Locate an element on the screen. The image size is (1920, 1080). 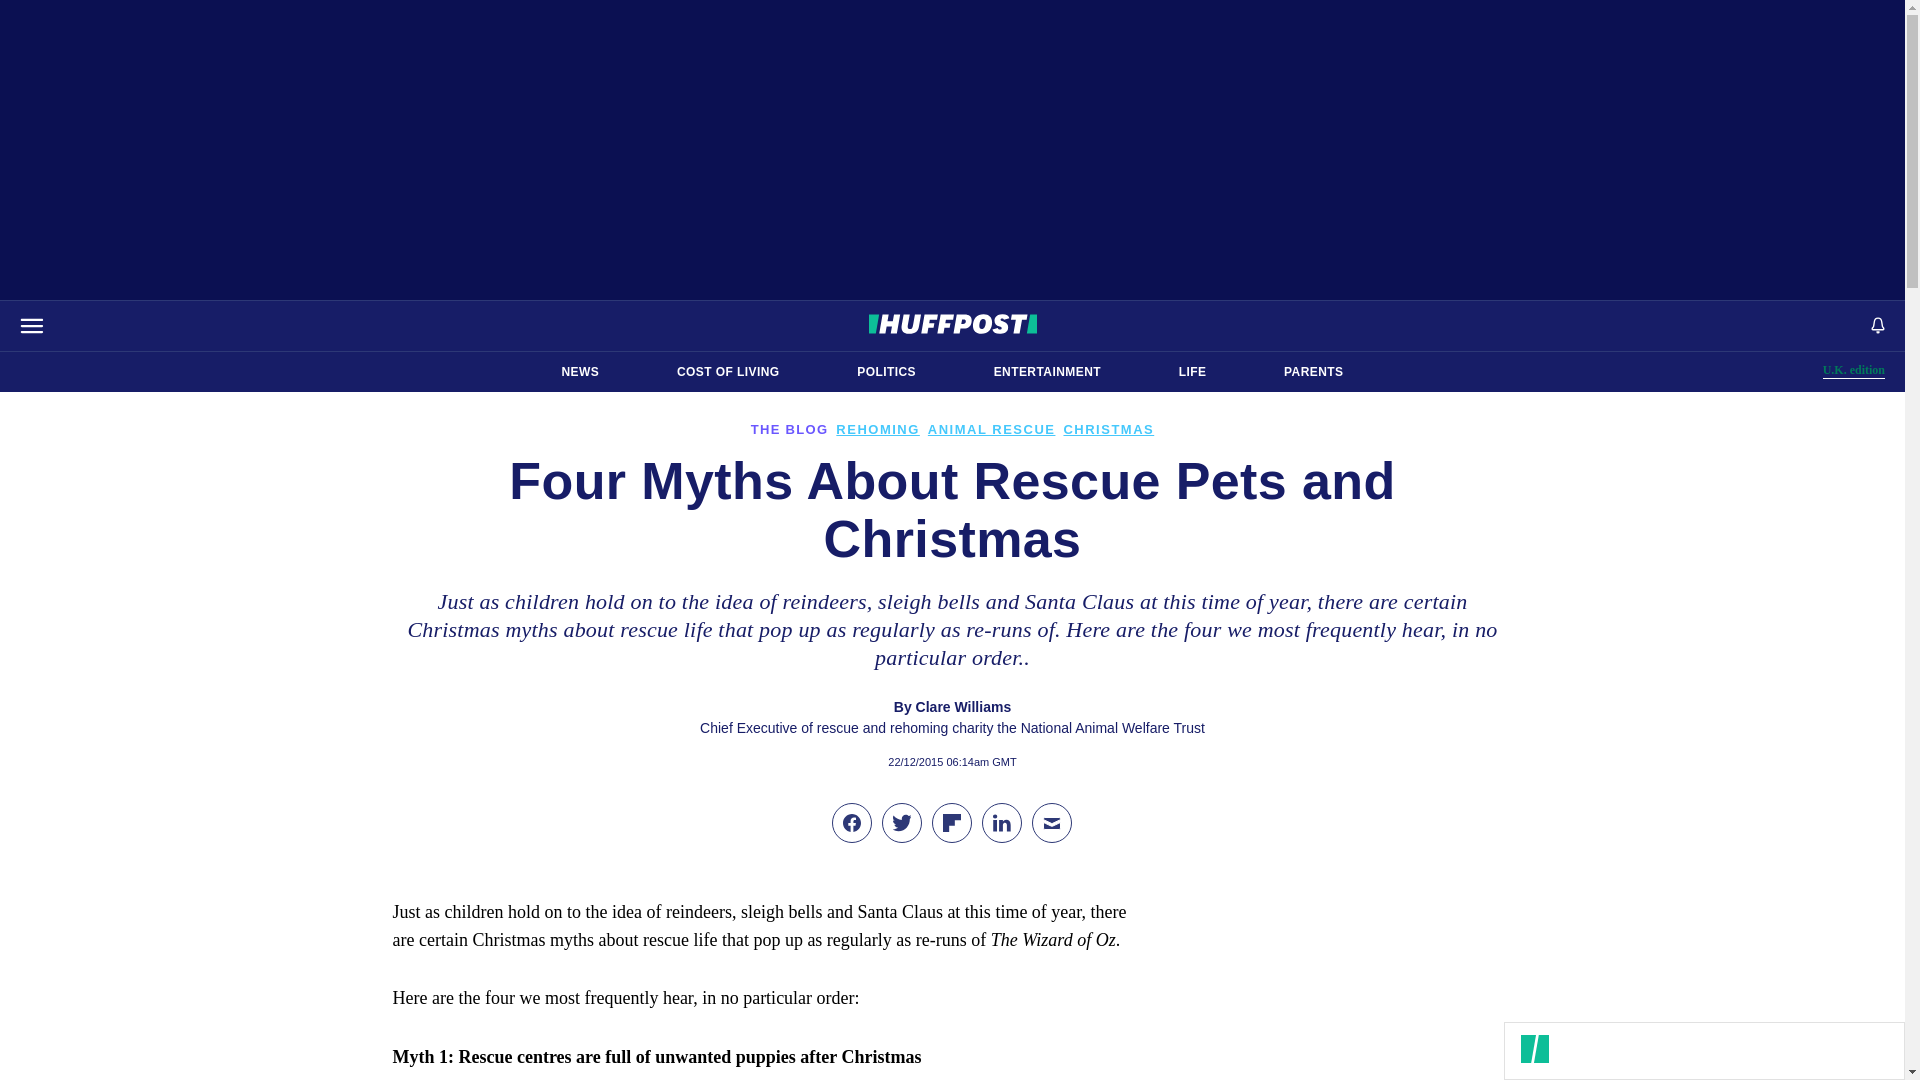
COST OF LIVING is located at coordinates (728, 372).